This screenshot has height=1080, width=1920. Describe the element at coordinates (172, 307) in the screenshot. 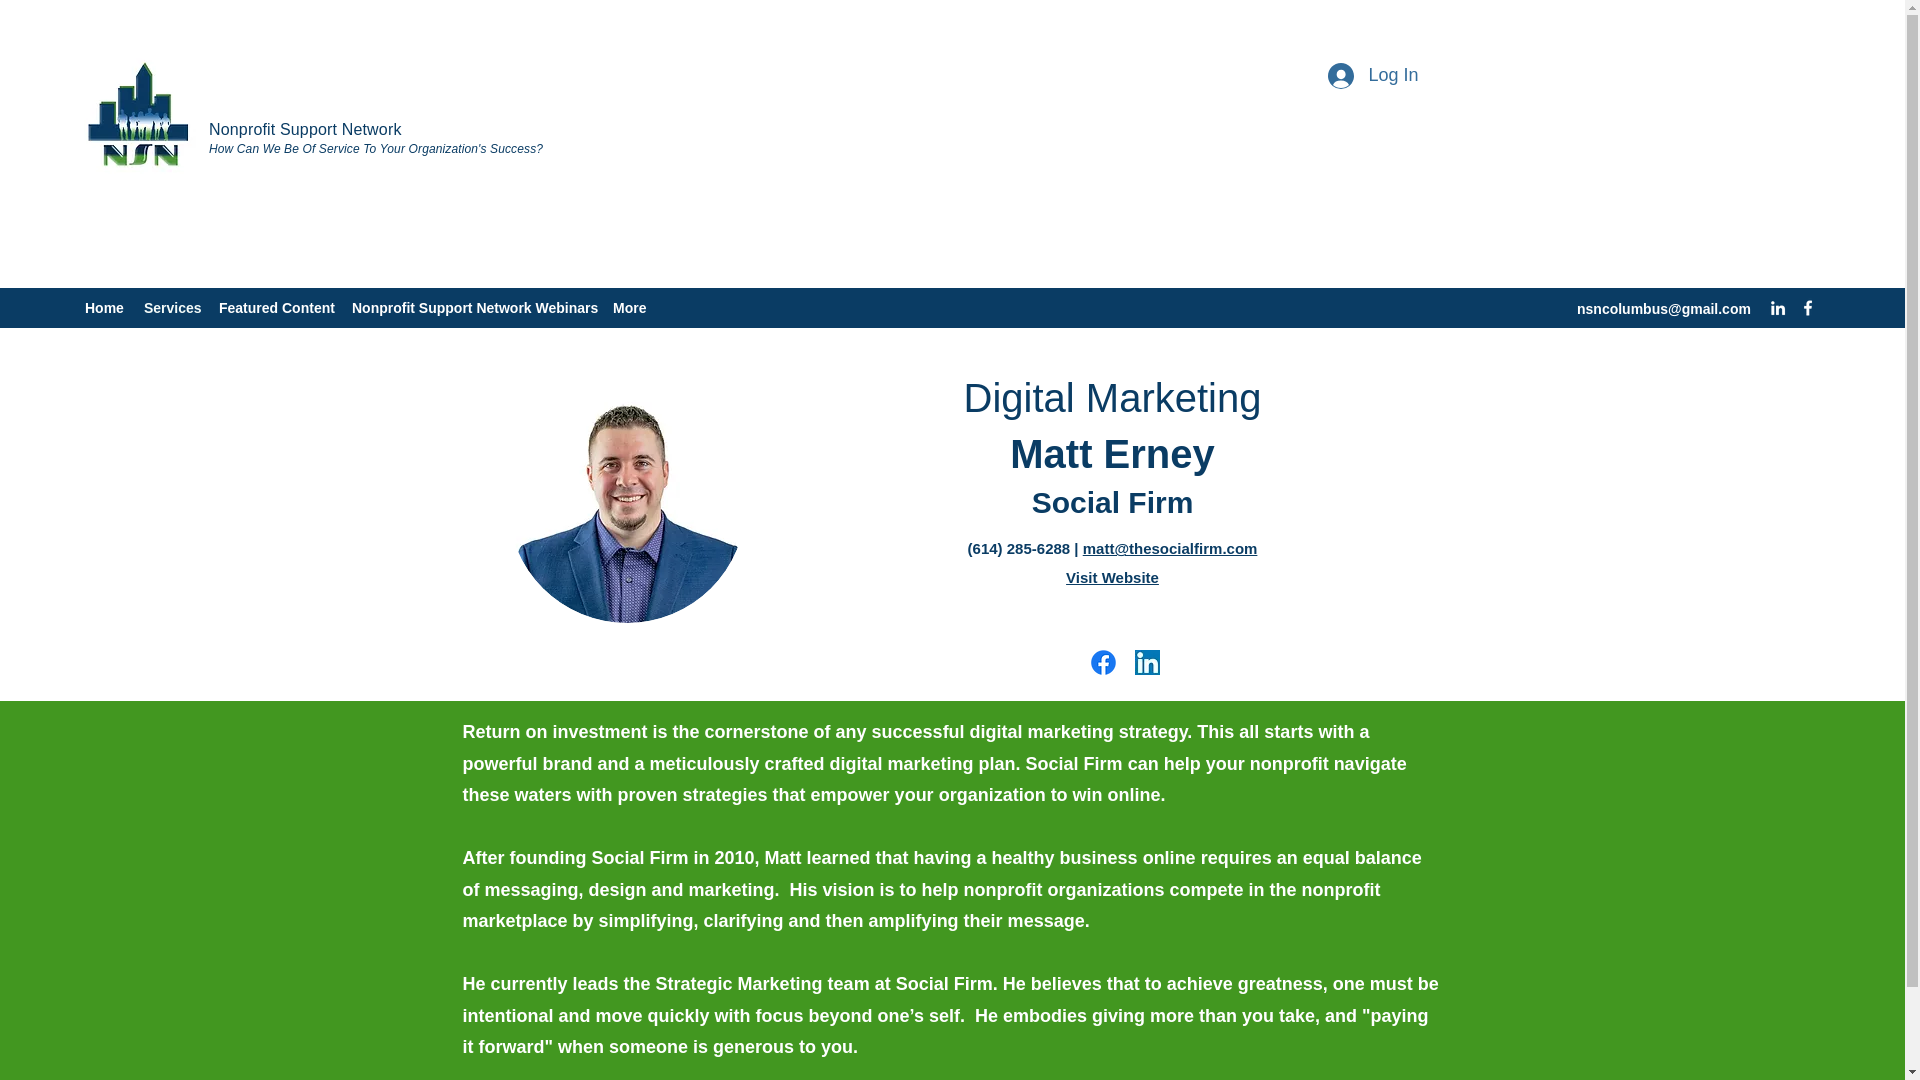

I see `Services` at that location.